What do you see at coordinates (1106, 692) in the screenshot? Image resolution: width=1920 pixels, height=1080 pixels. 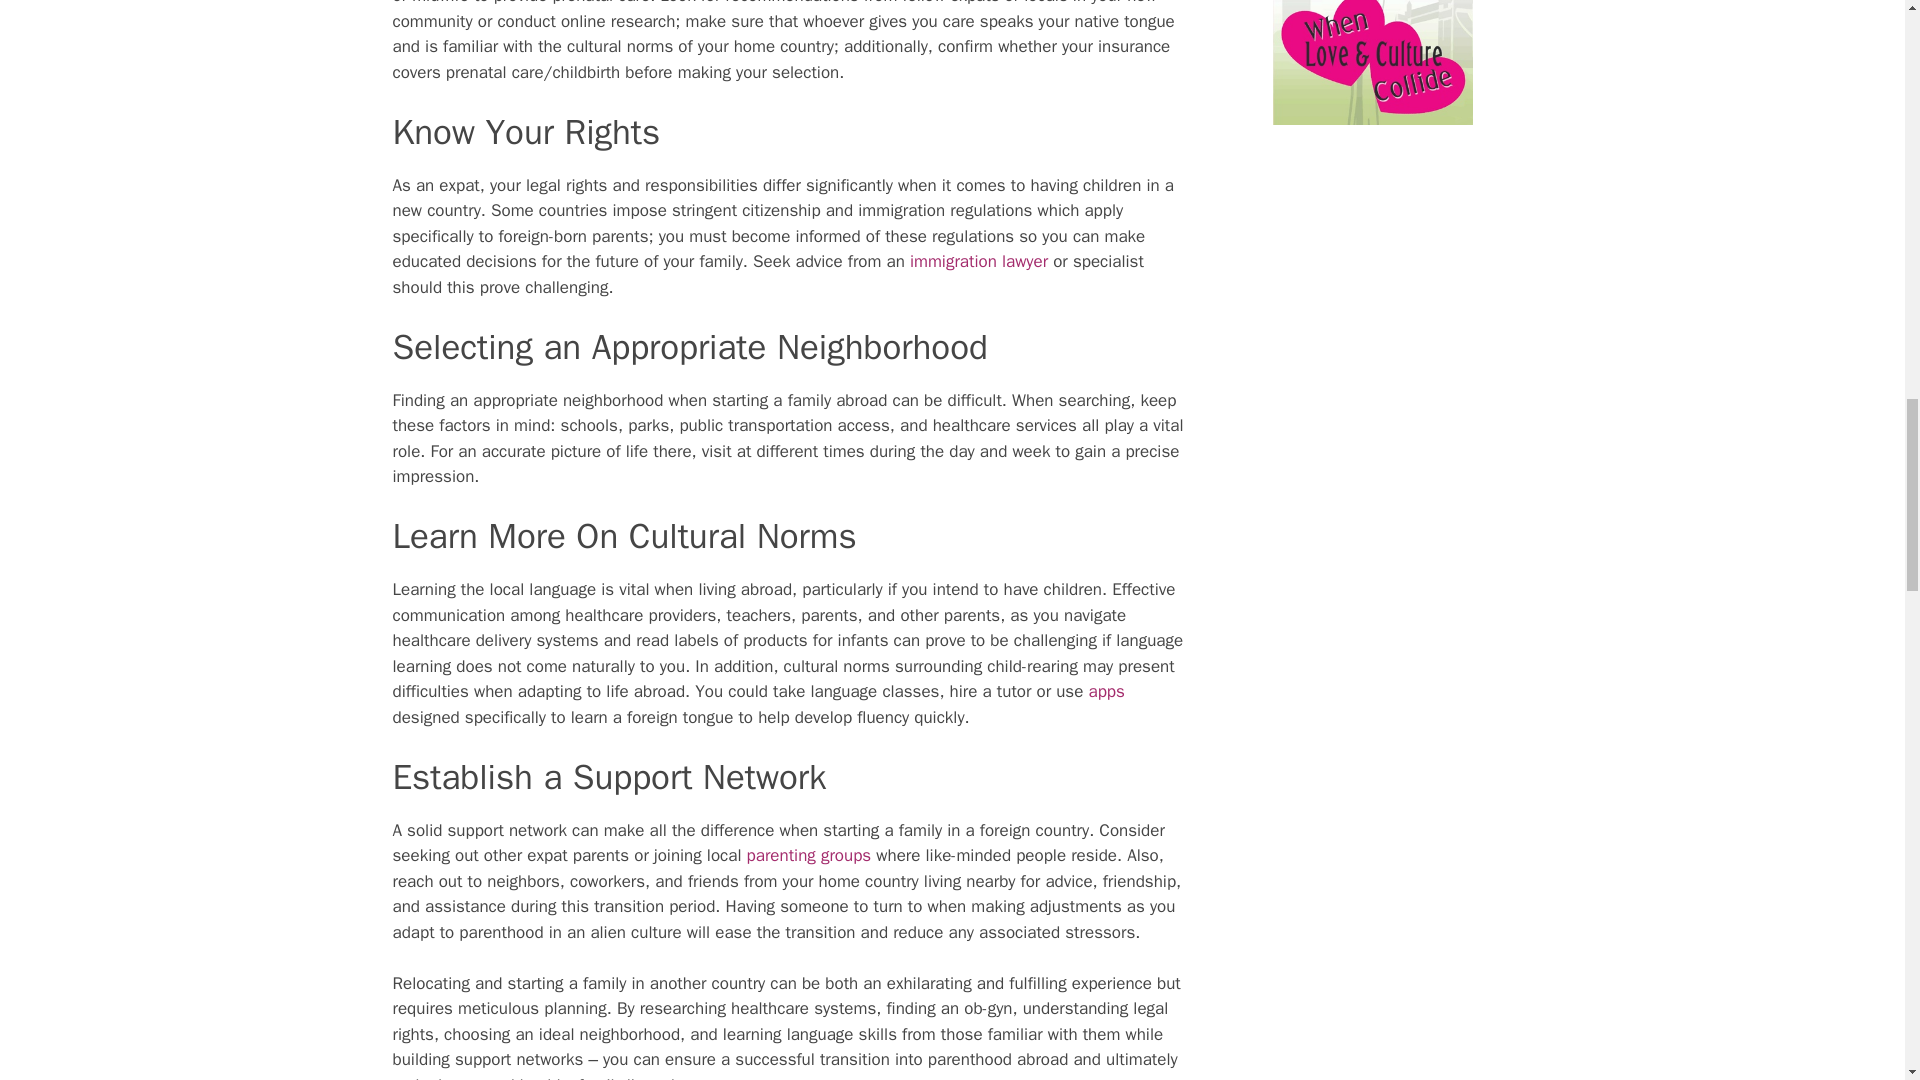 I see `apps` at bounding box center [1106, 692].